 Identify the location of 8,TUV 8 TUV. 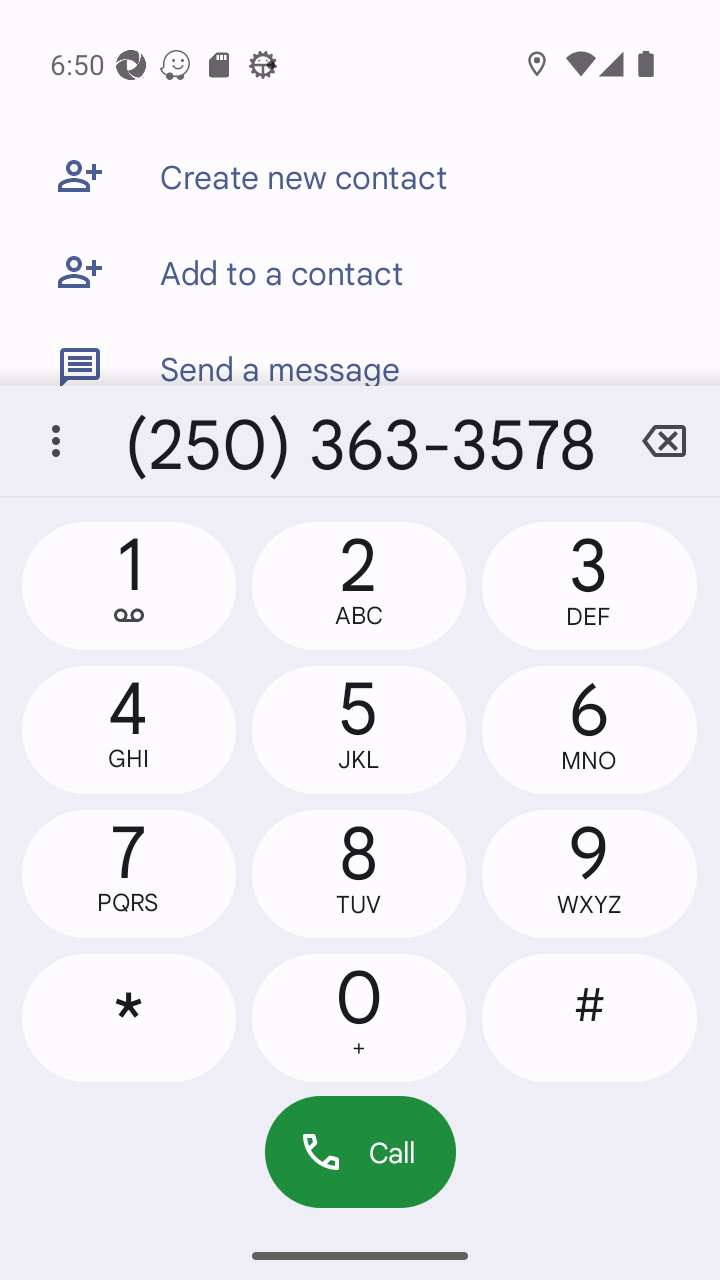
(358, 874).